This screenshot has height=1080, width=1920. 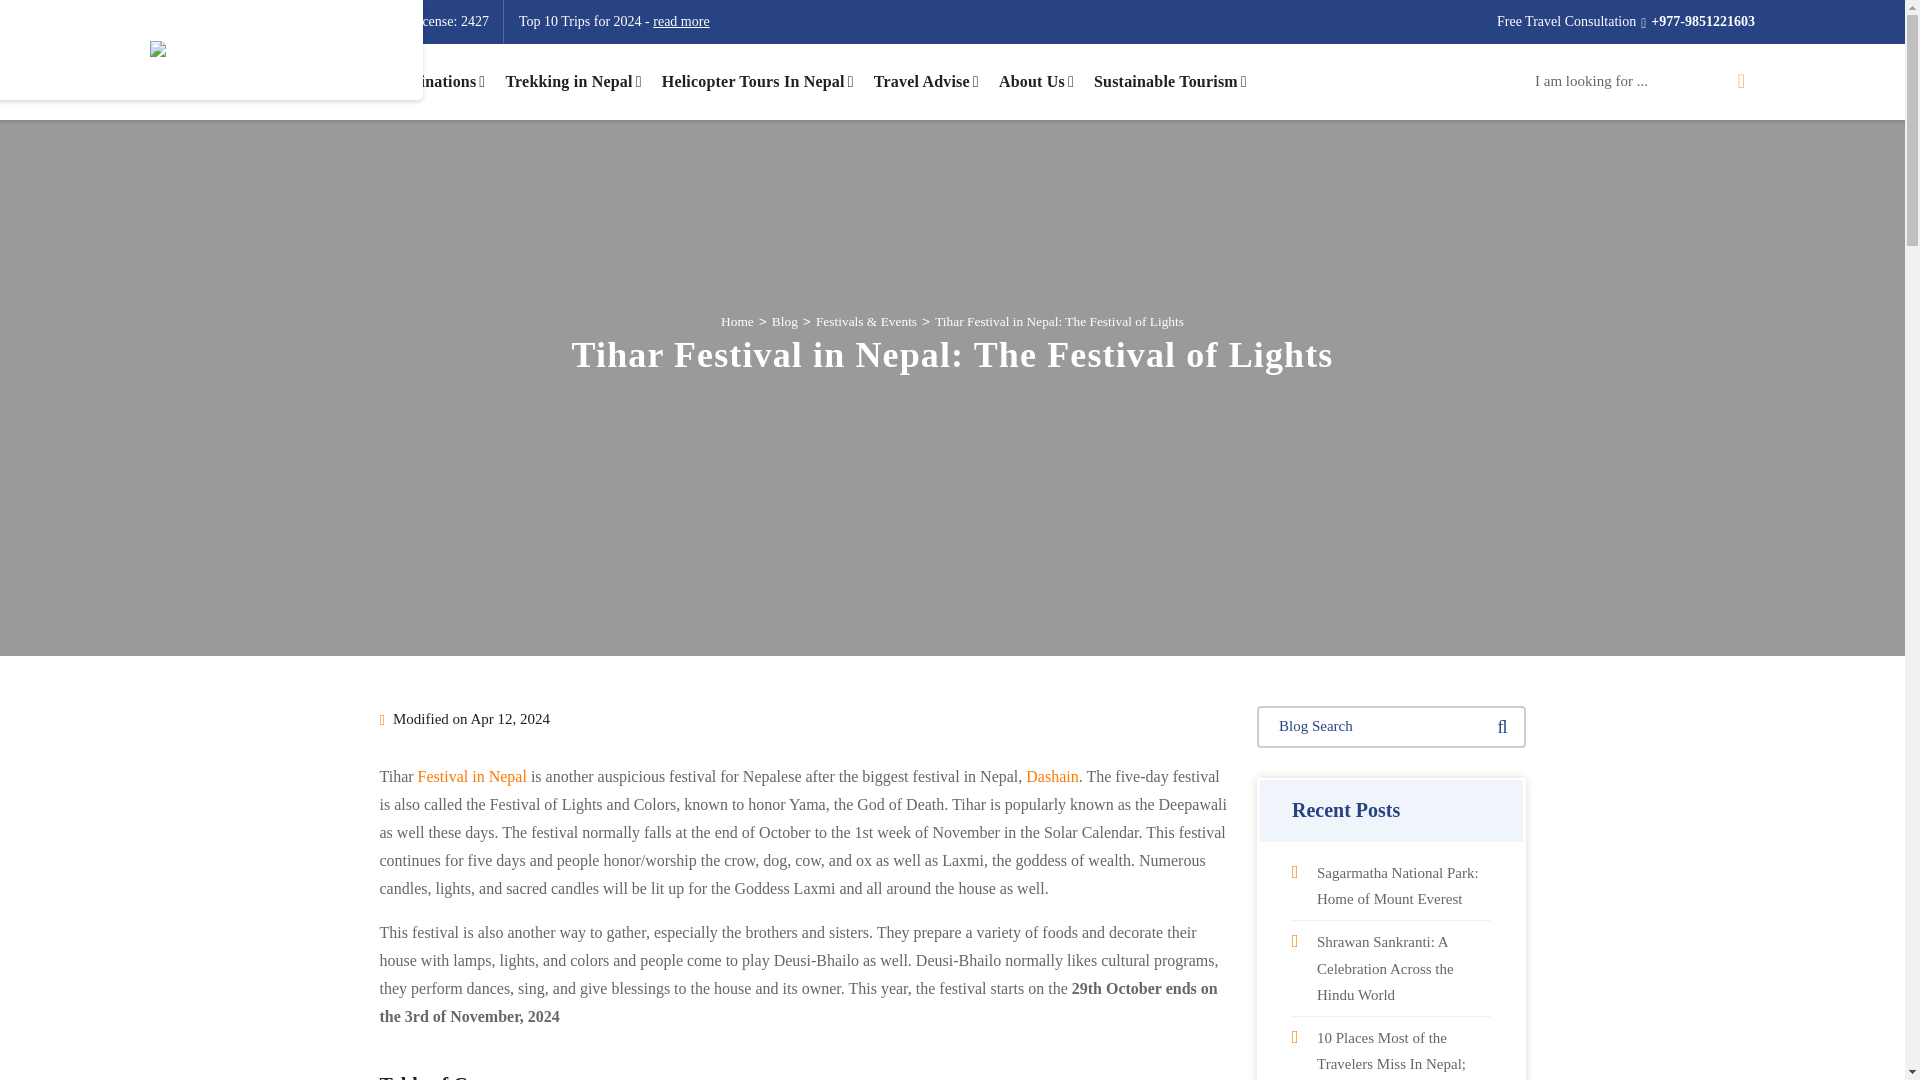 What do you see at coordinates (680, 22) in the screenshot?
I see `read more` at bounding box center [680, 22].